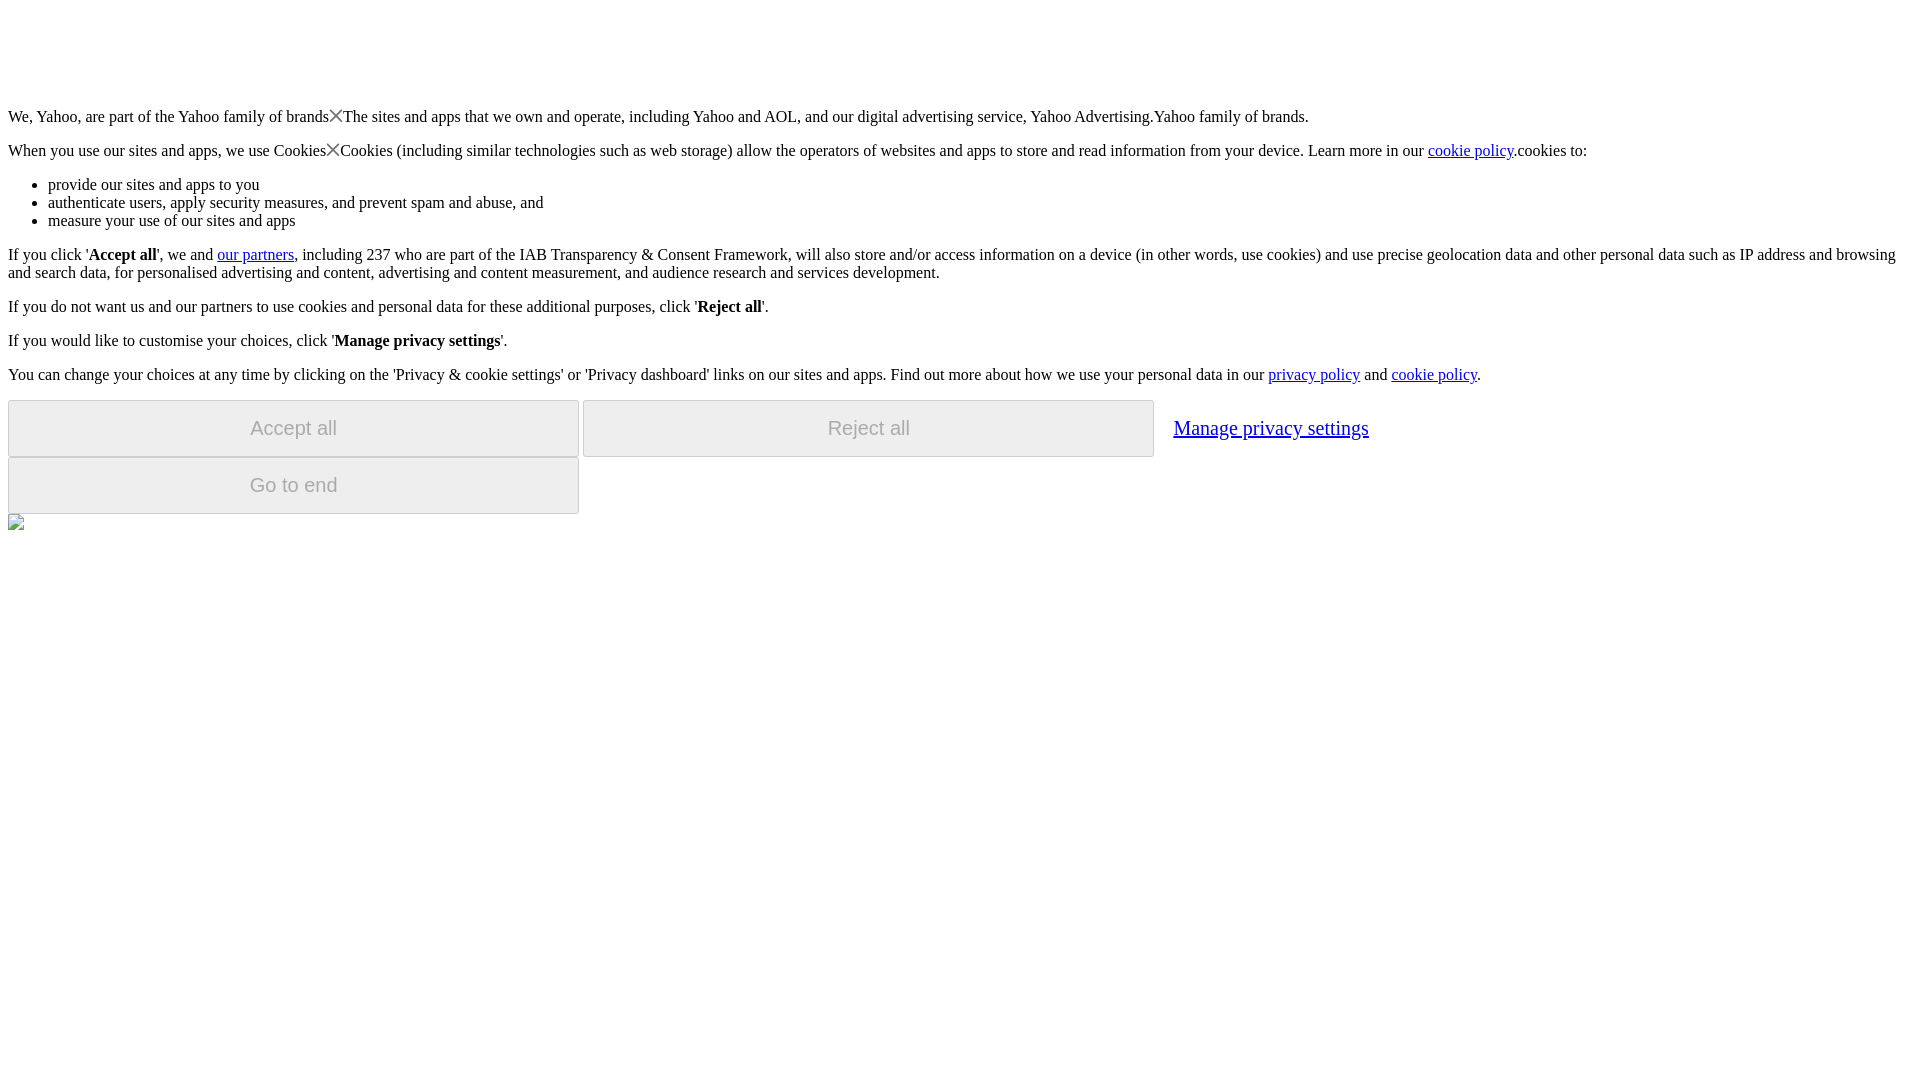 This screenshot has width=1920, height=1080. What do you see at coordinates (293, 485) in the screenshot?
I see `Go to end` at bounding box center [293, 485].